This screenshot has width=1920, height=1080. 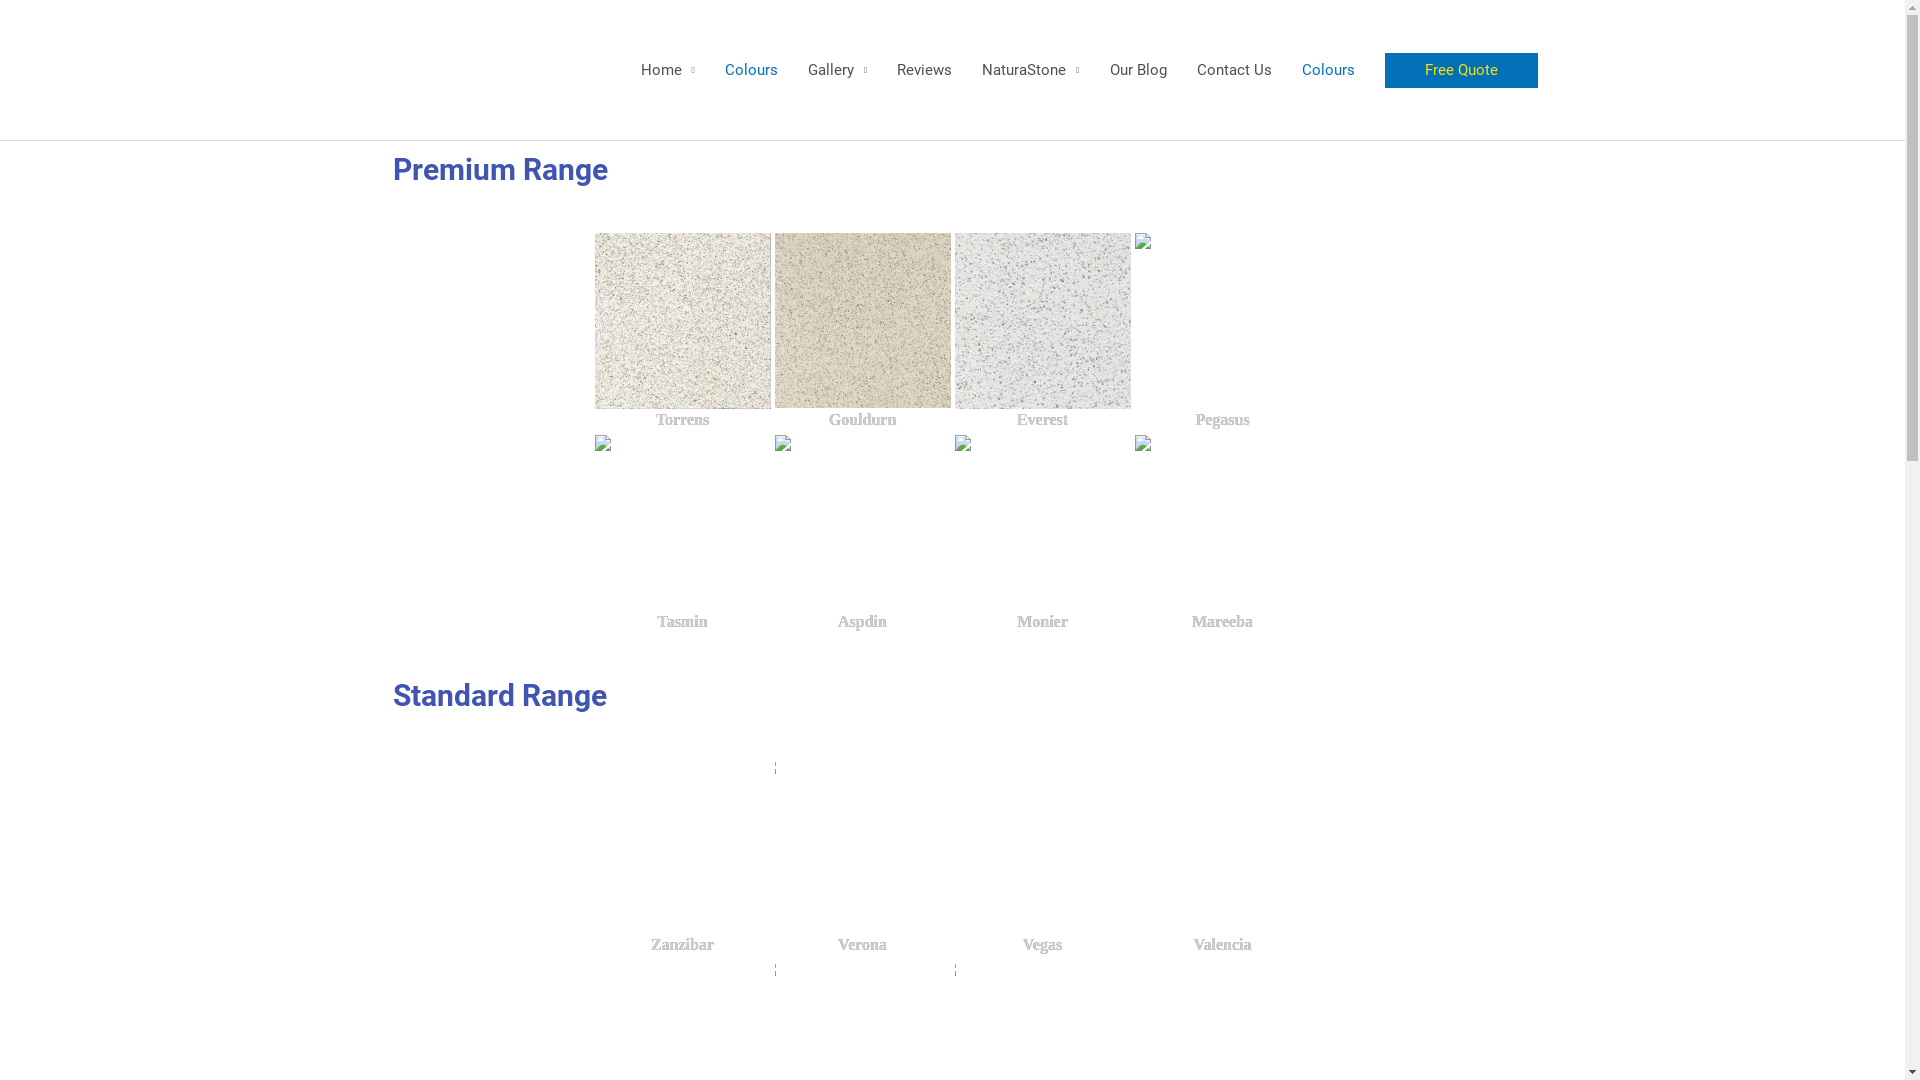 What do you see at coordinates (1328, 70) in the screenshot?
I see `Colours` at bounding box center [1328, 70].